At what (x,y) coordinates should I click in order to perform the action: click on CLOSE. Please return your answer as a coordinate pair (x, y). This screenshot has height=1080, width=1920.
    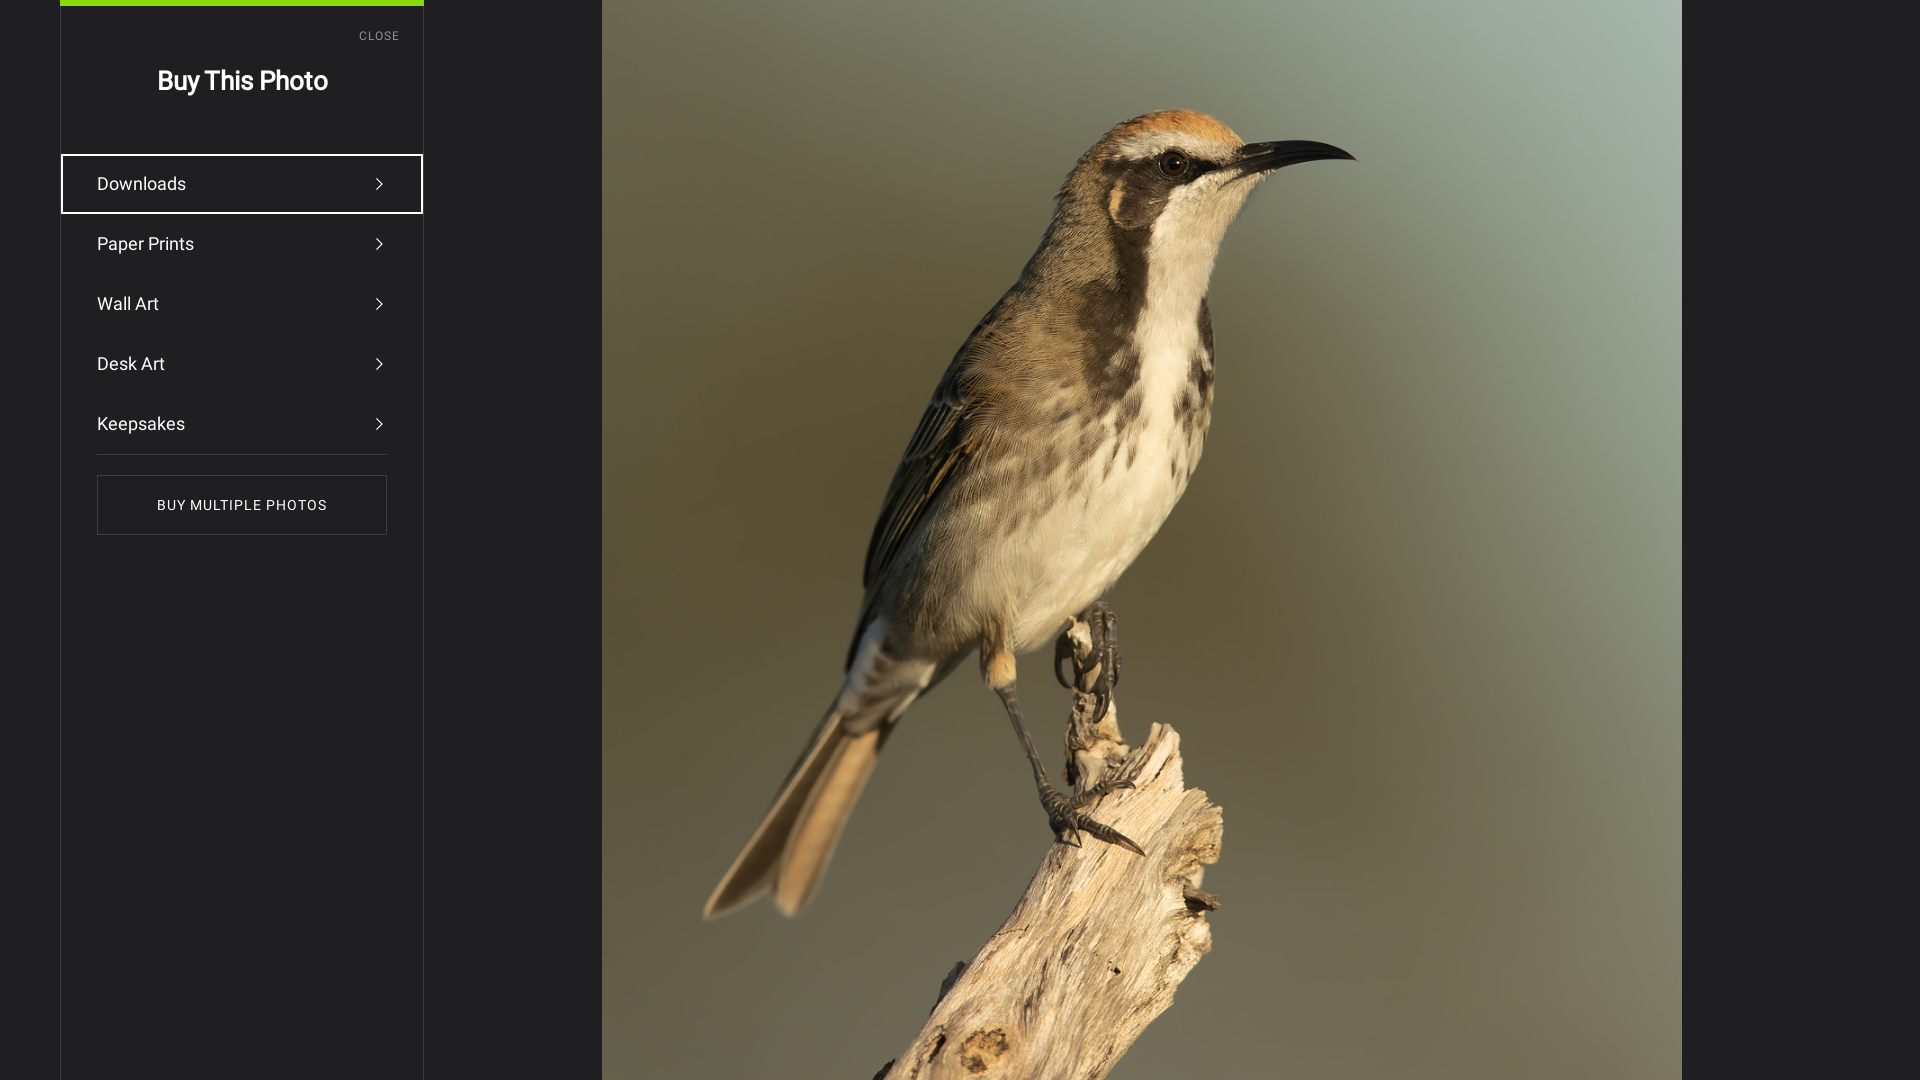
    Looking at the image, I should click on (392, 36).